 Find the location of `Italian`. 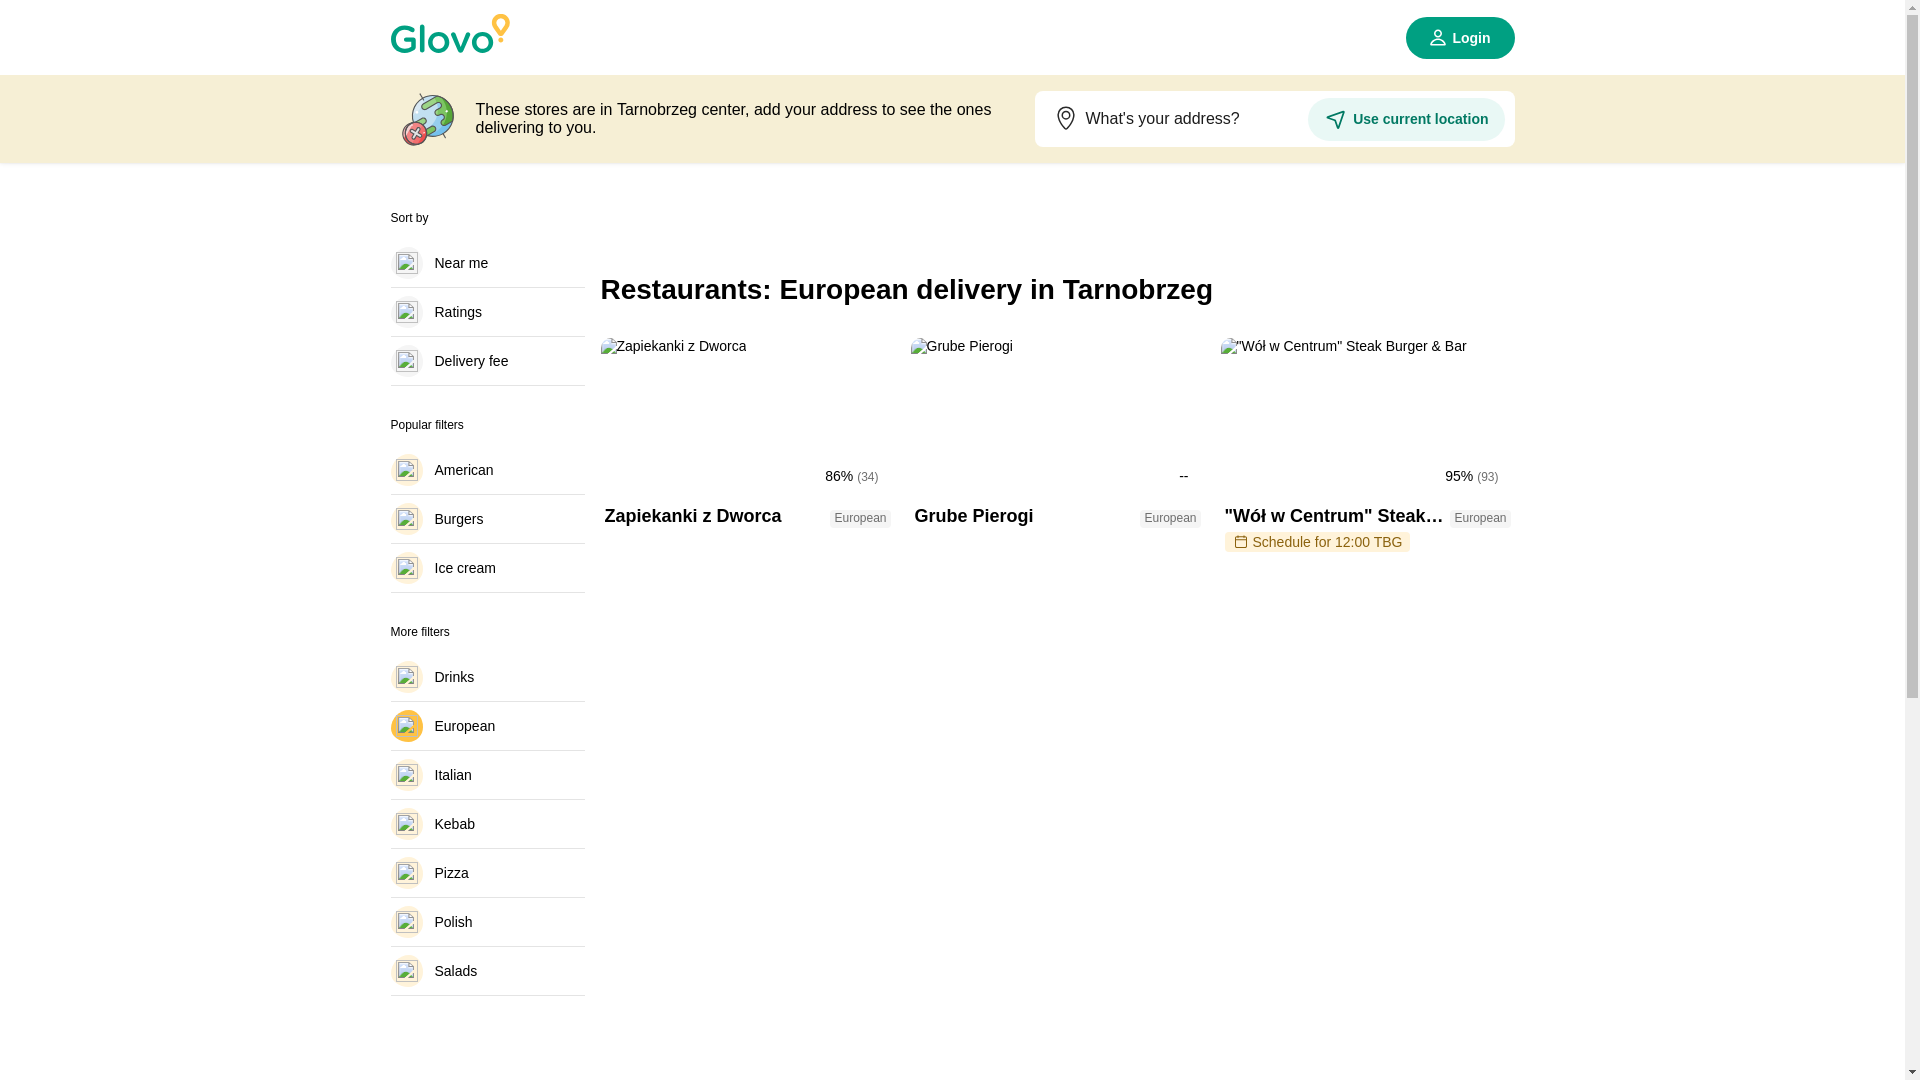

Italian is located at coordinates (486, 774).